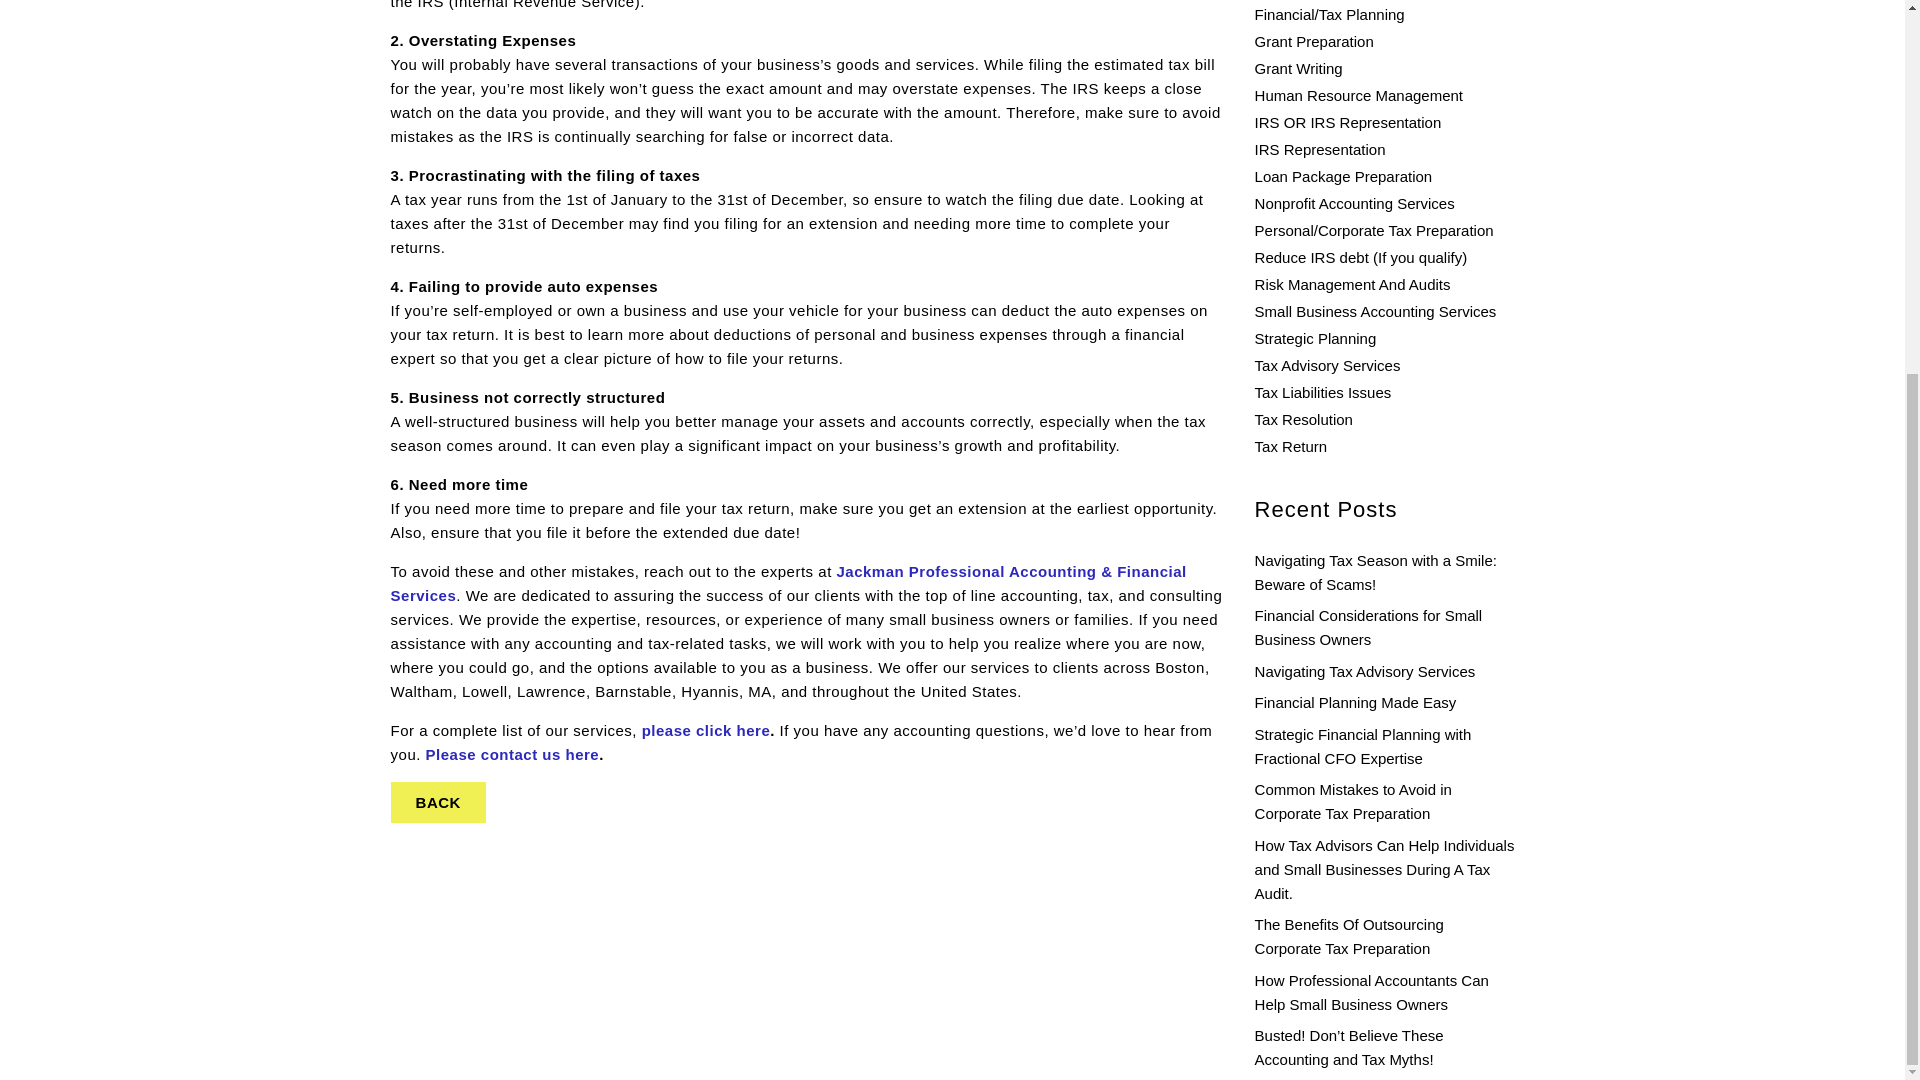  What do you see at coordinates (1359, 95) in the screenshot?
I see `Human Resource Management` at bounding box center [1359, 95].